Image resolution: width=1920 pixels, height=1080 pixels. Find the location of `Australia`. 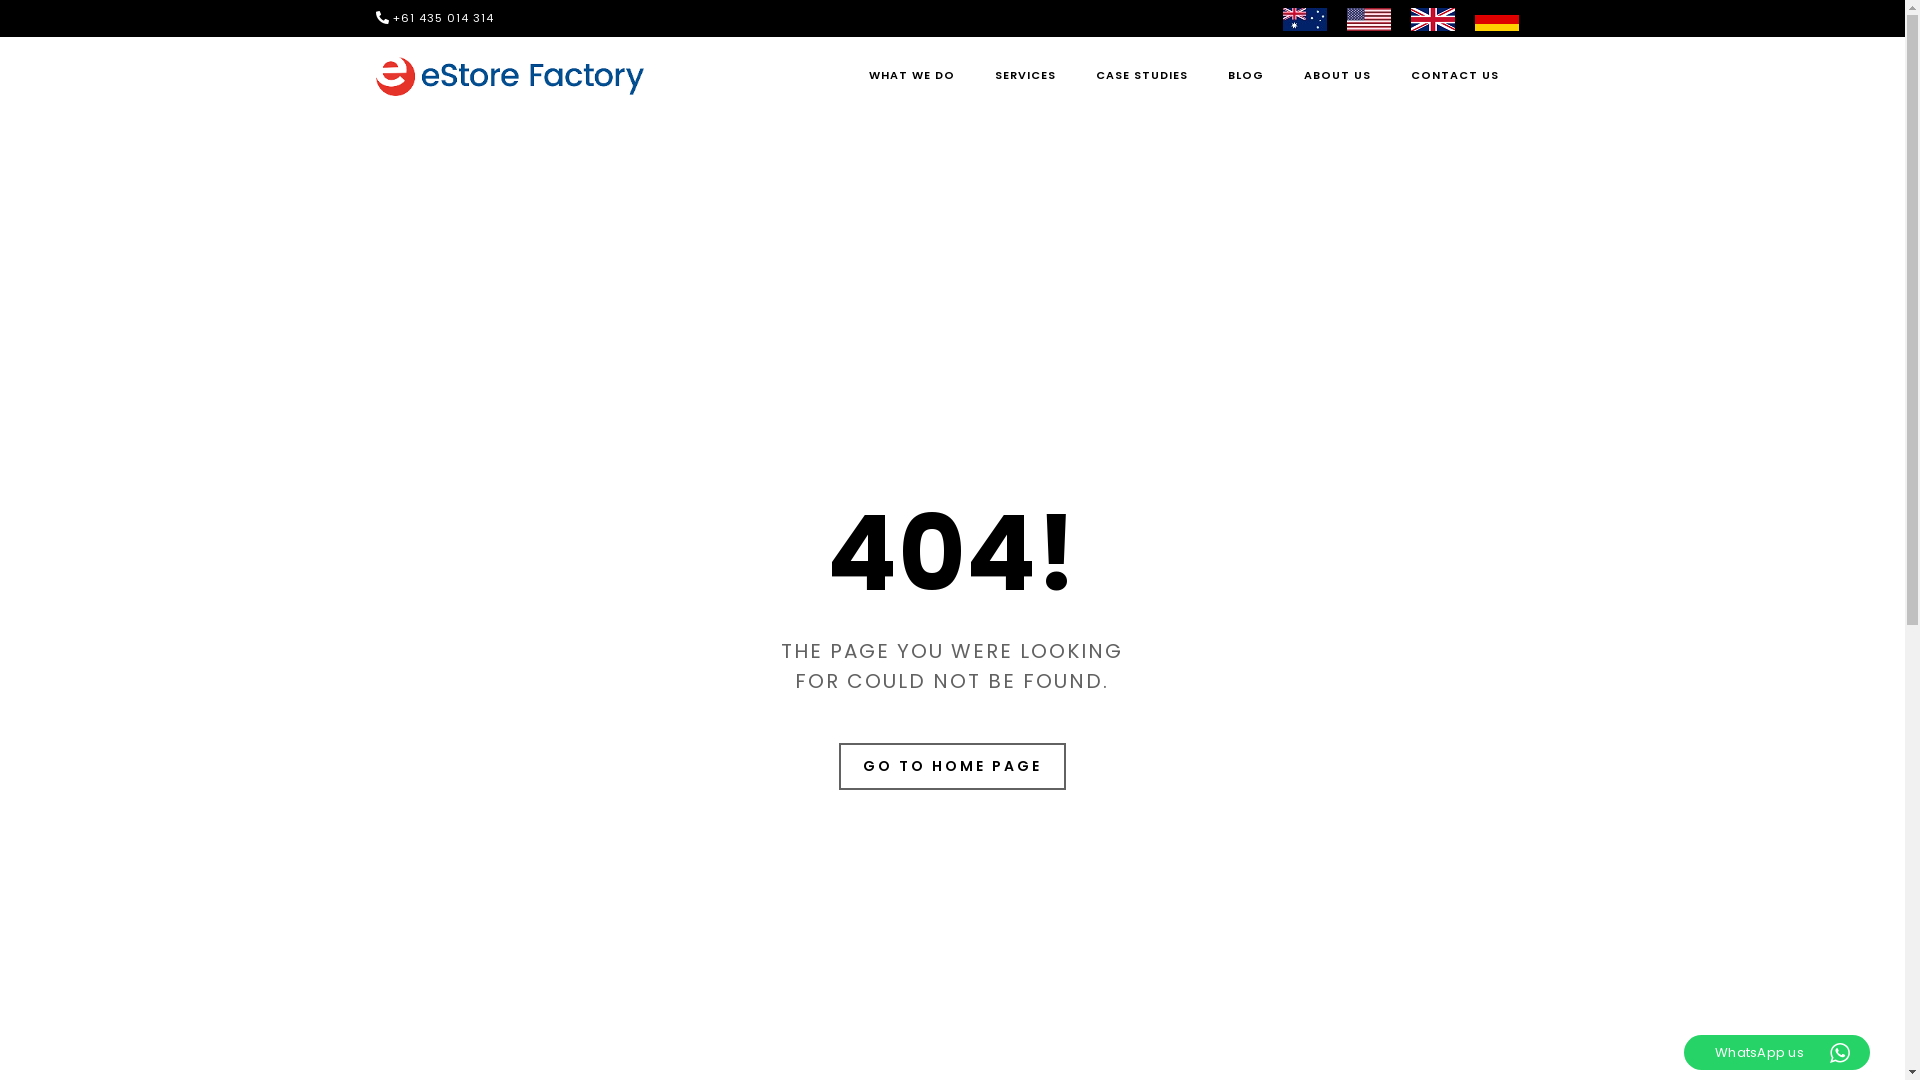

Australia is located at coordinates (1305, 18).